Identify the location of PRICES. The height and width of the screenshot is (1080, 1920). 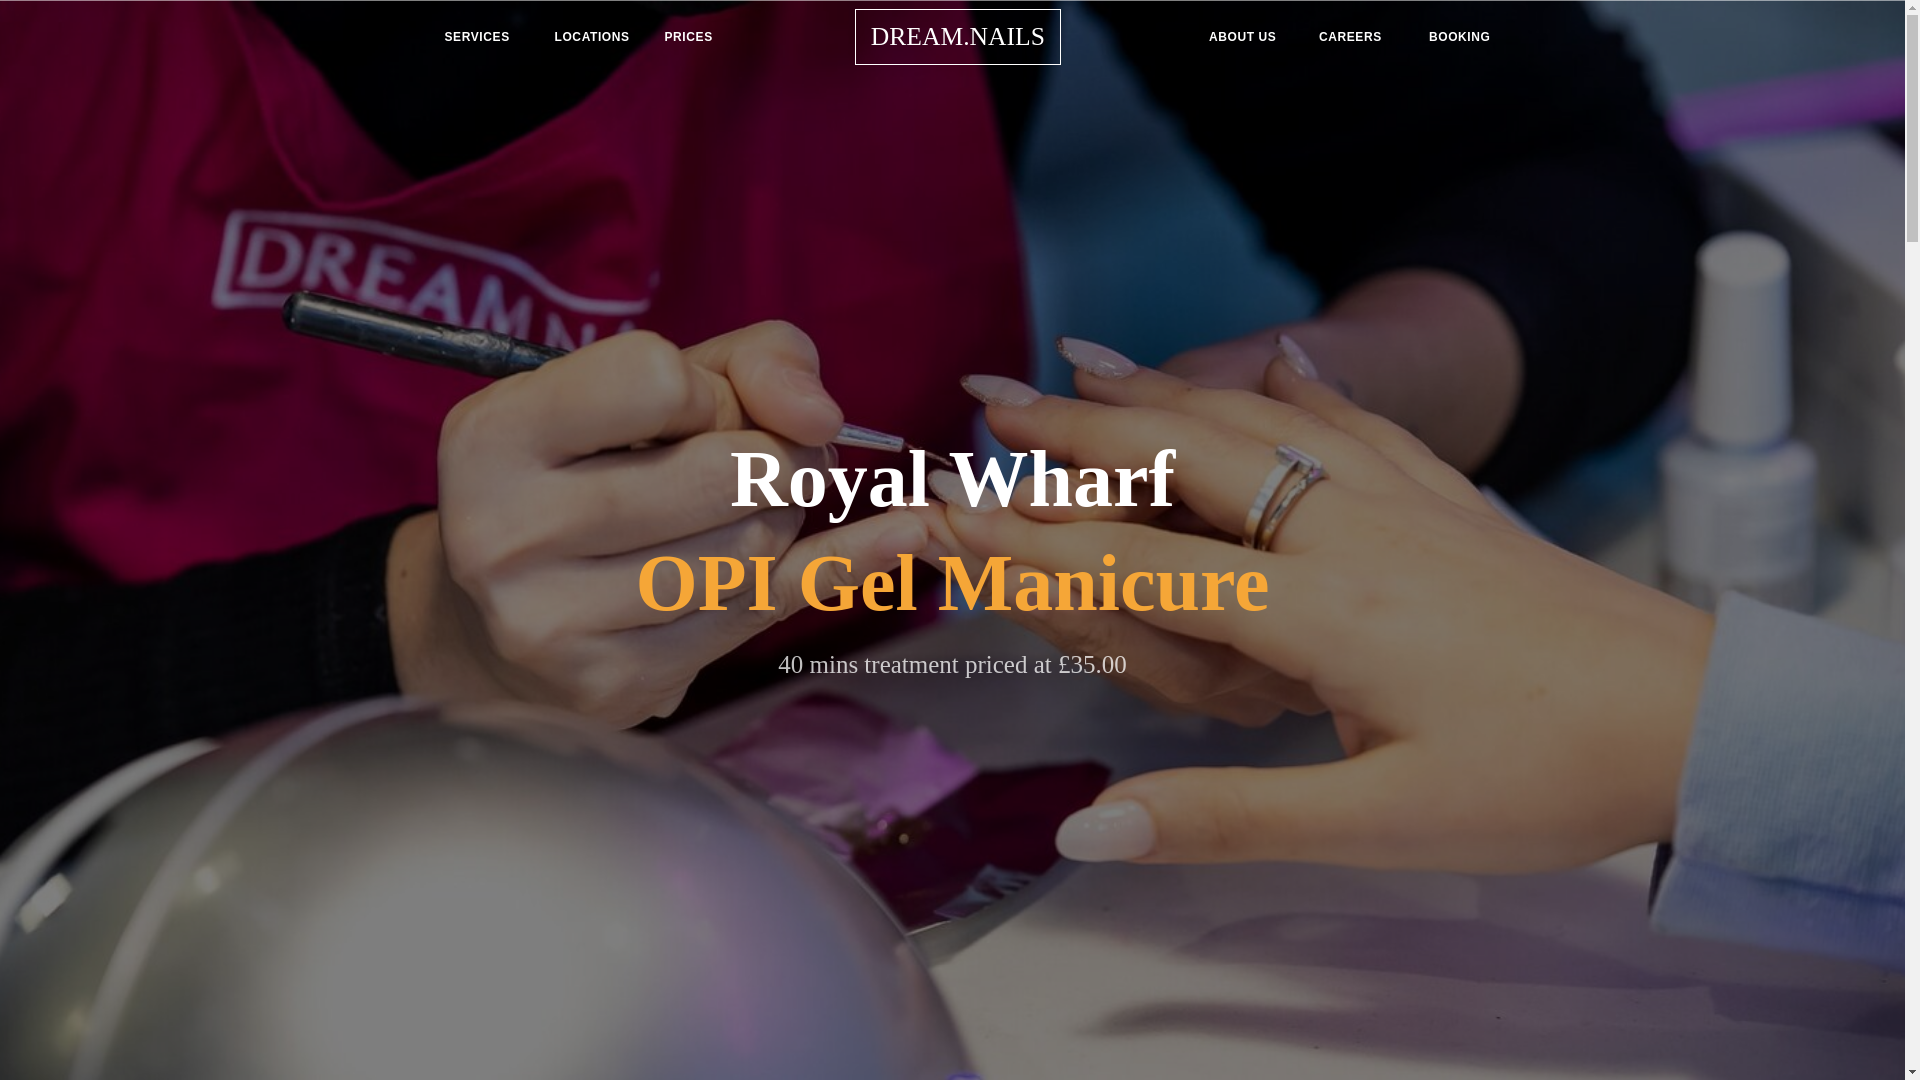
(703, 37).